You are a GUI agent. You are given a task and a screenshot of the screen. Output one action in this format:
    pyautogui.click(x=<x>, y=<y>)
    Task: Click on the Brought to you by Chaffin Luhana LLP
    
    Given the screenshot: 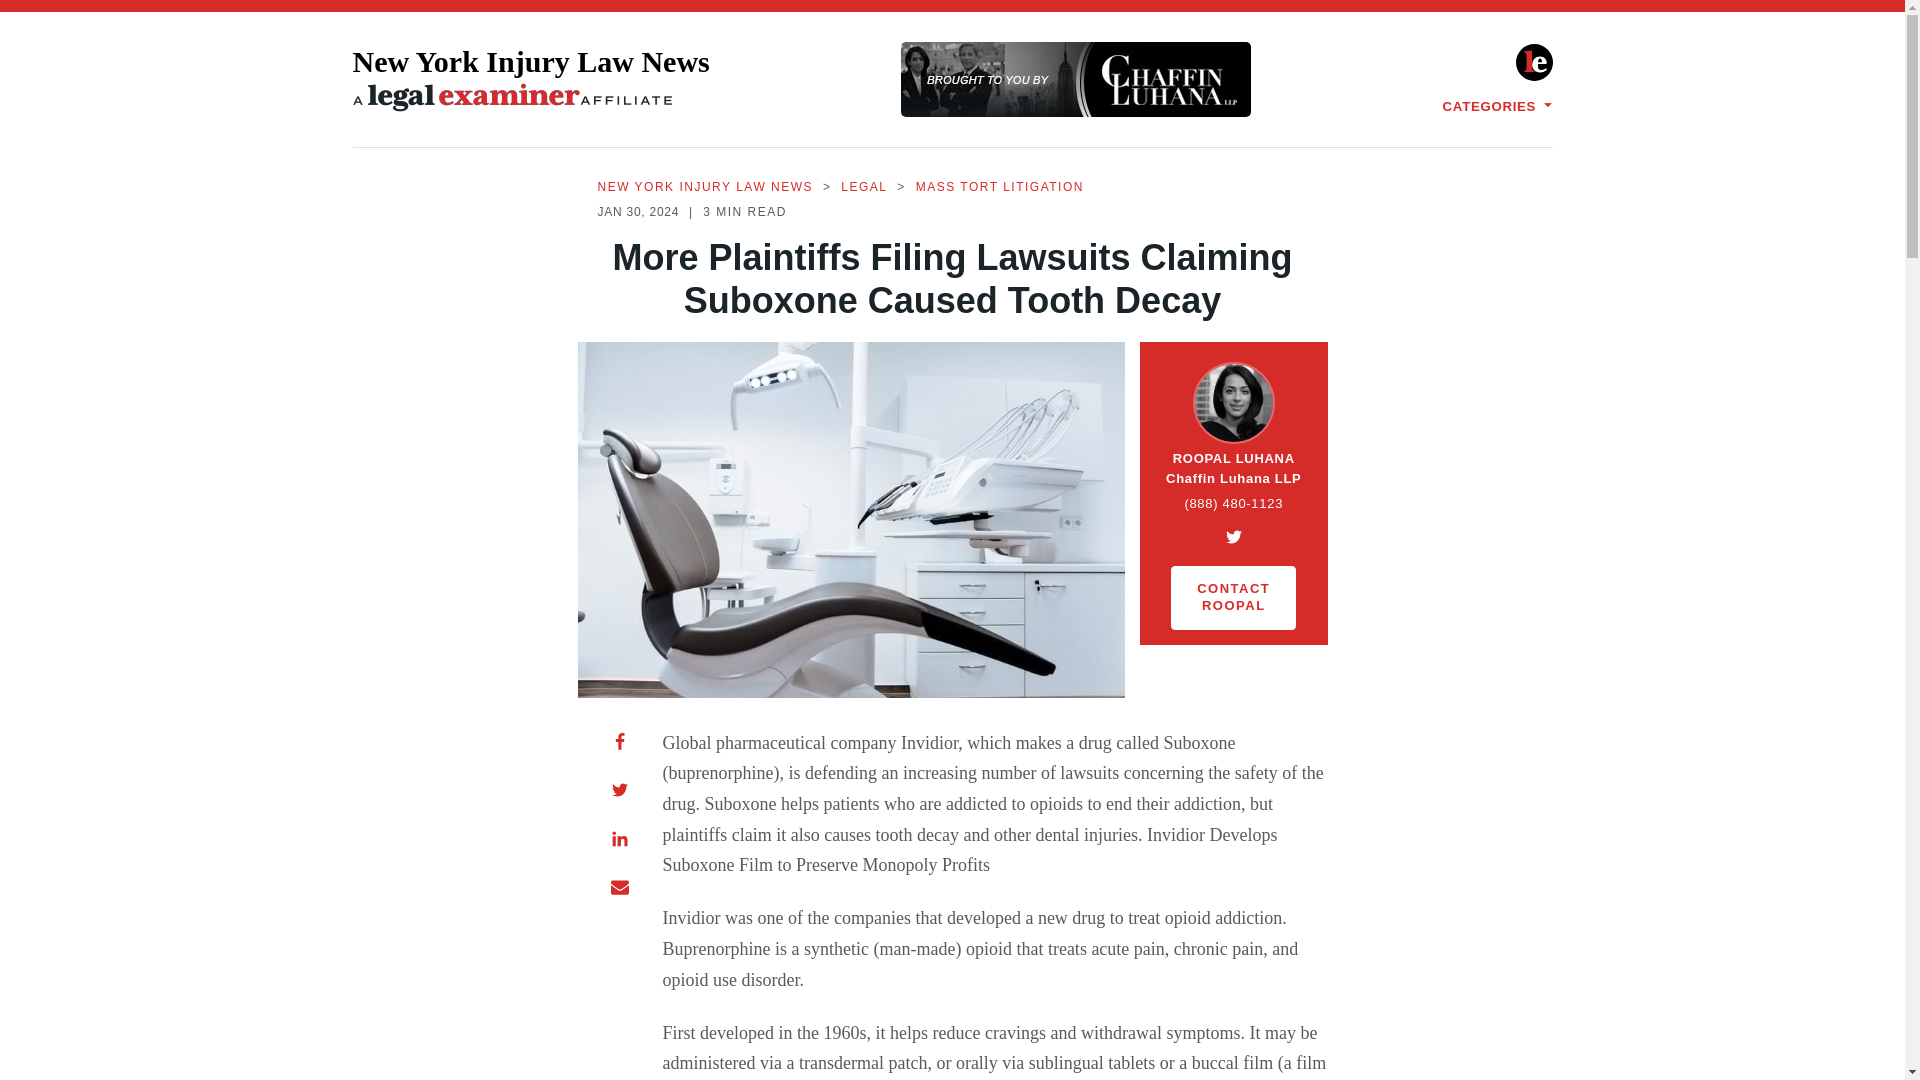 What is the action you would take?
    pyautogui.click(x=1076, y=79)
    